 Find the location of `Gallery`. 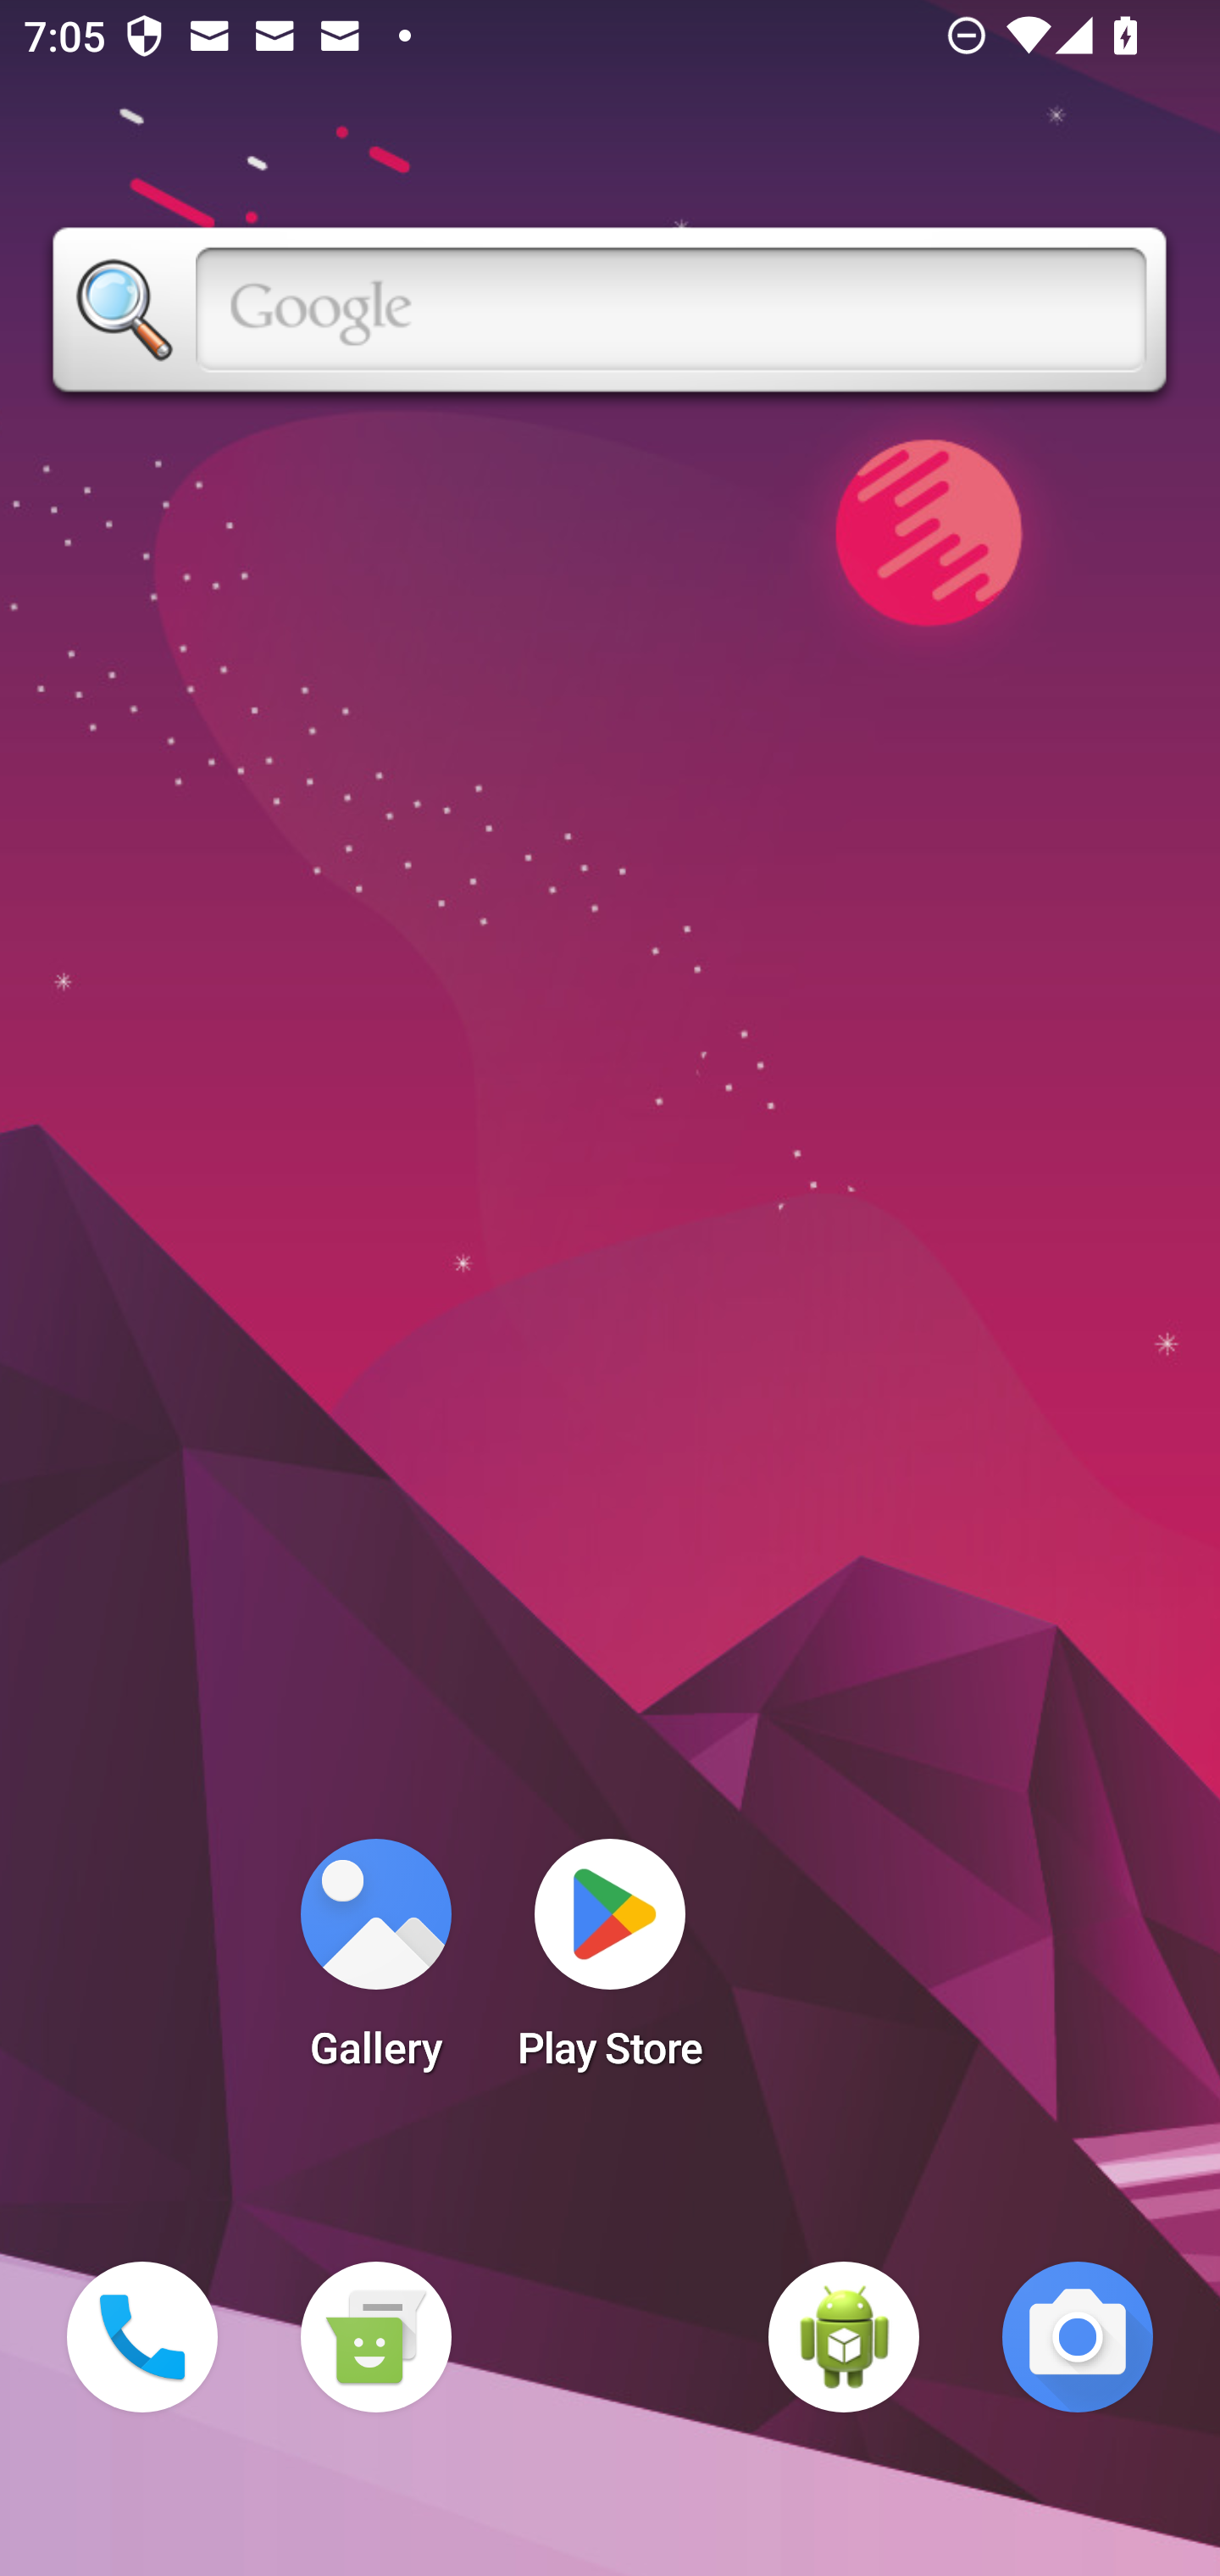

Gallery is located at coordinates (375, 1964).